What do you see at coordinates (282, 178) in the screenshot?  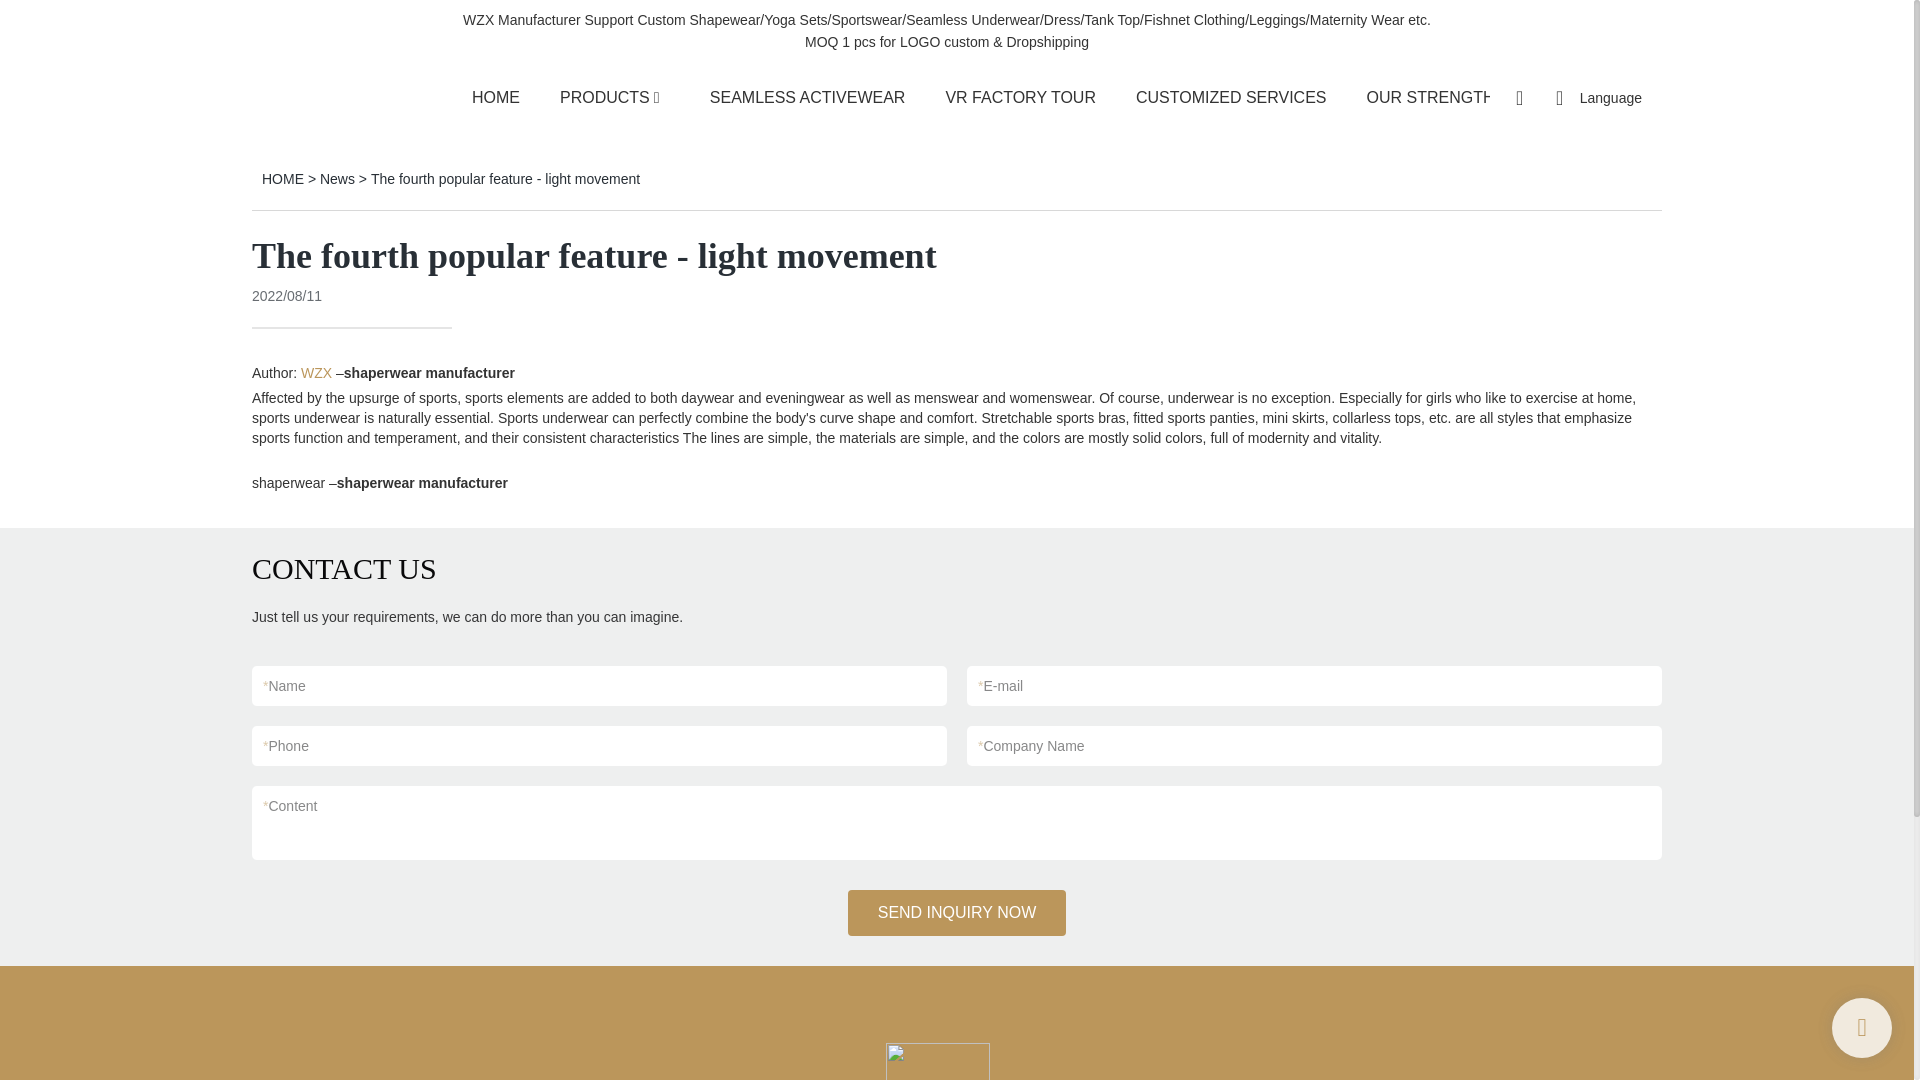 I see `HOME` at bounding box center [282, 178].